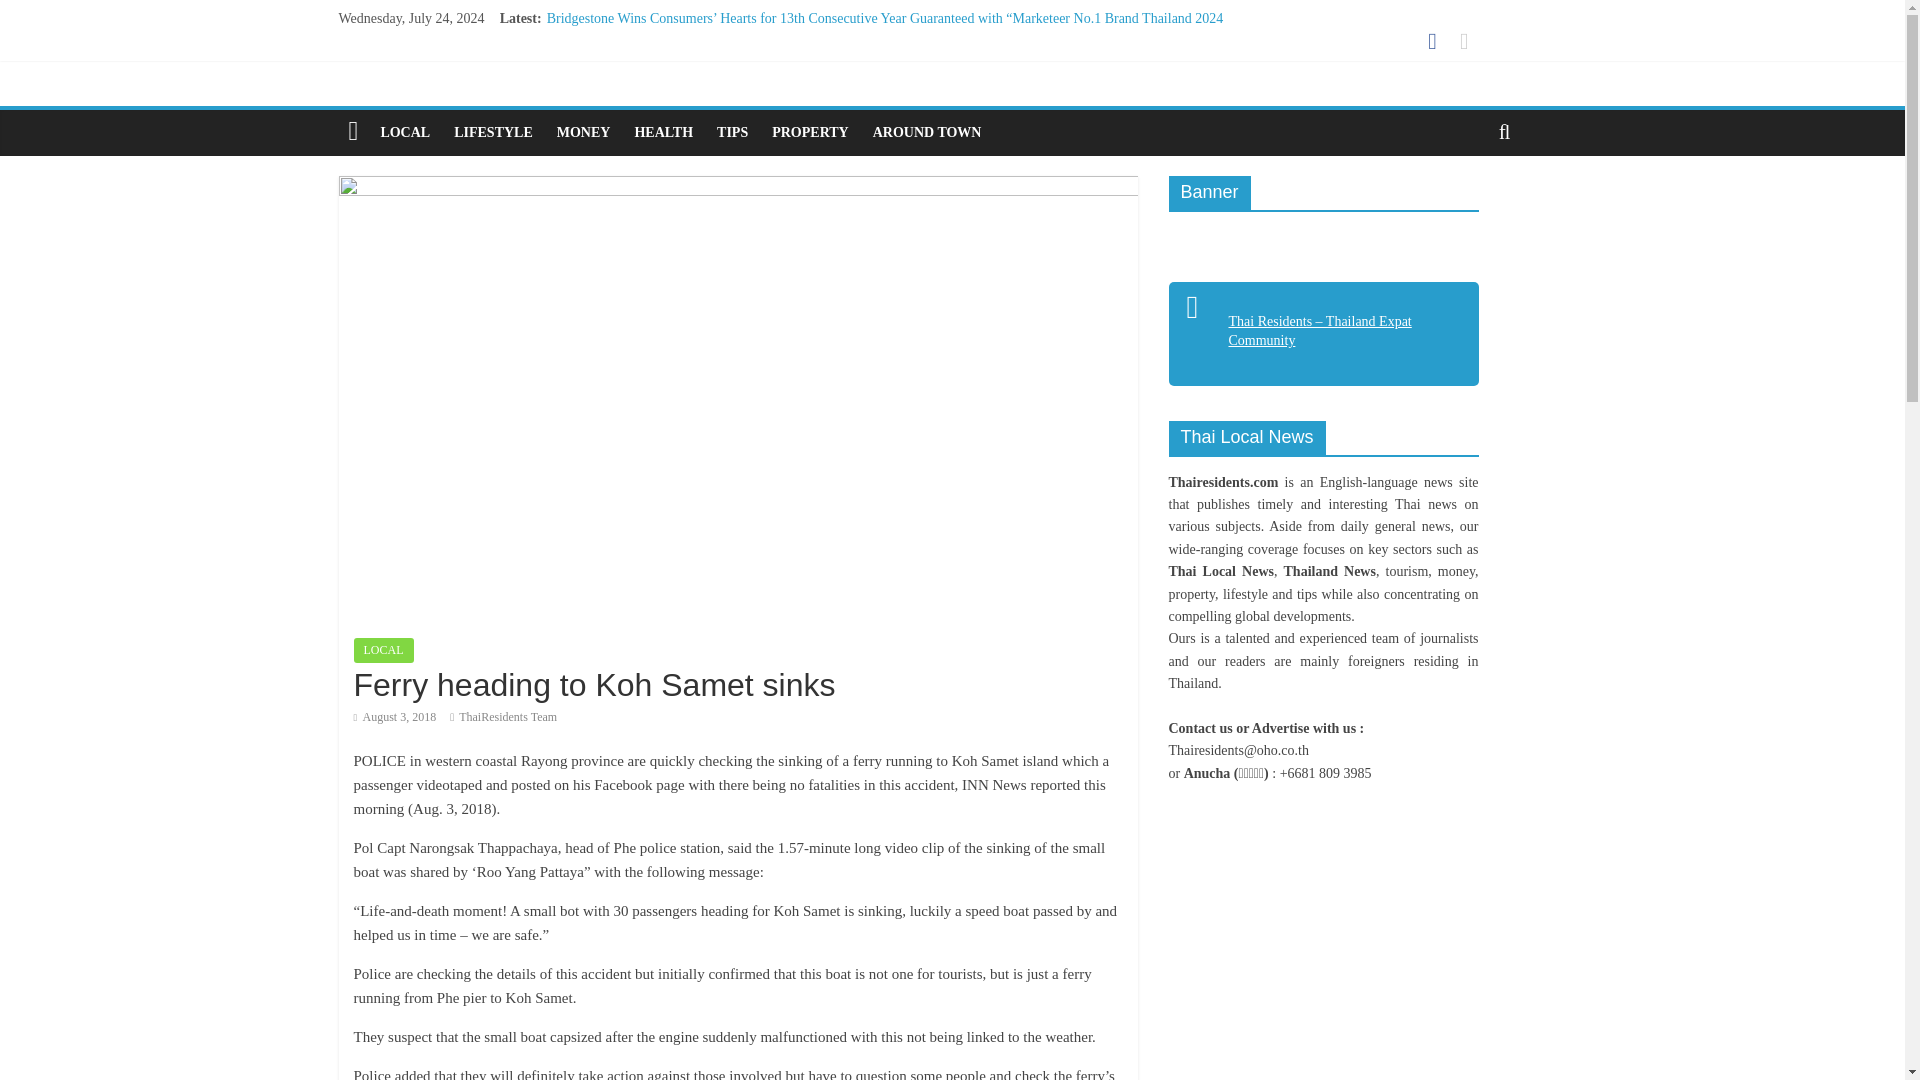 This screenshot has height=1080, width=1920. Describe the element at coordinates (810, 132) in the screenshot. I see `PROPERTY` at that location.